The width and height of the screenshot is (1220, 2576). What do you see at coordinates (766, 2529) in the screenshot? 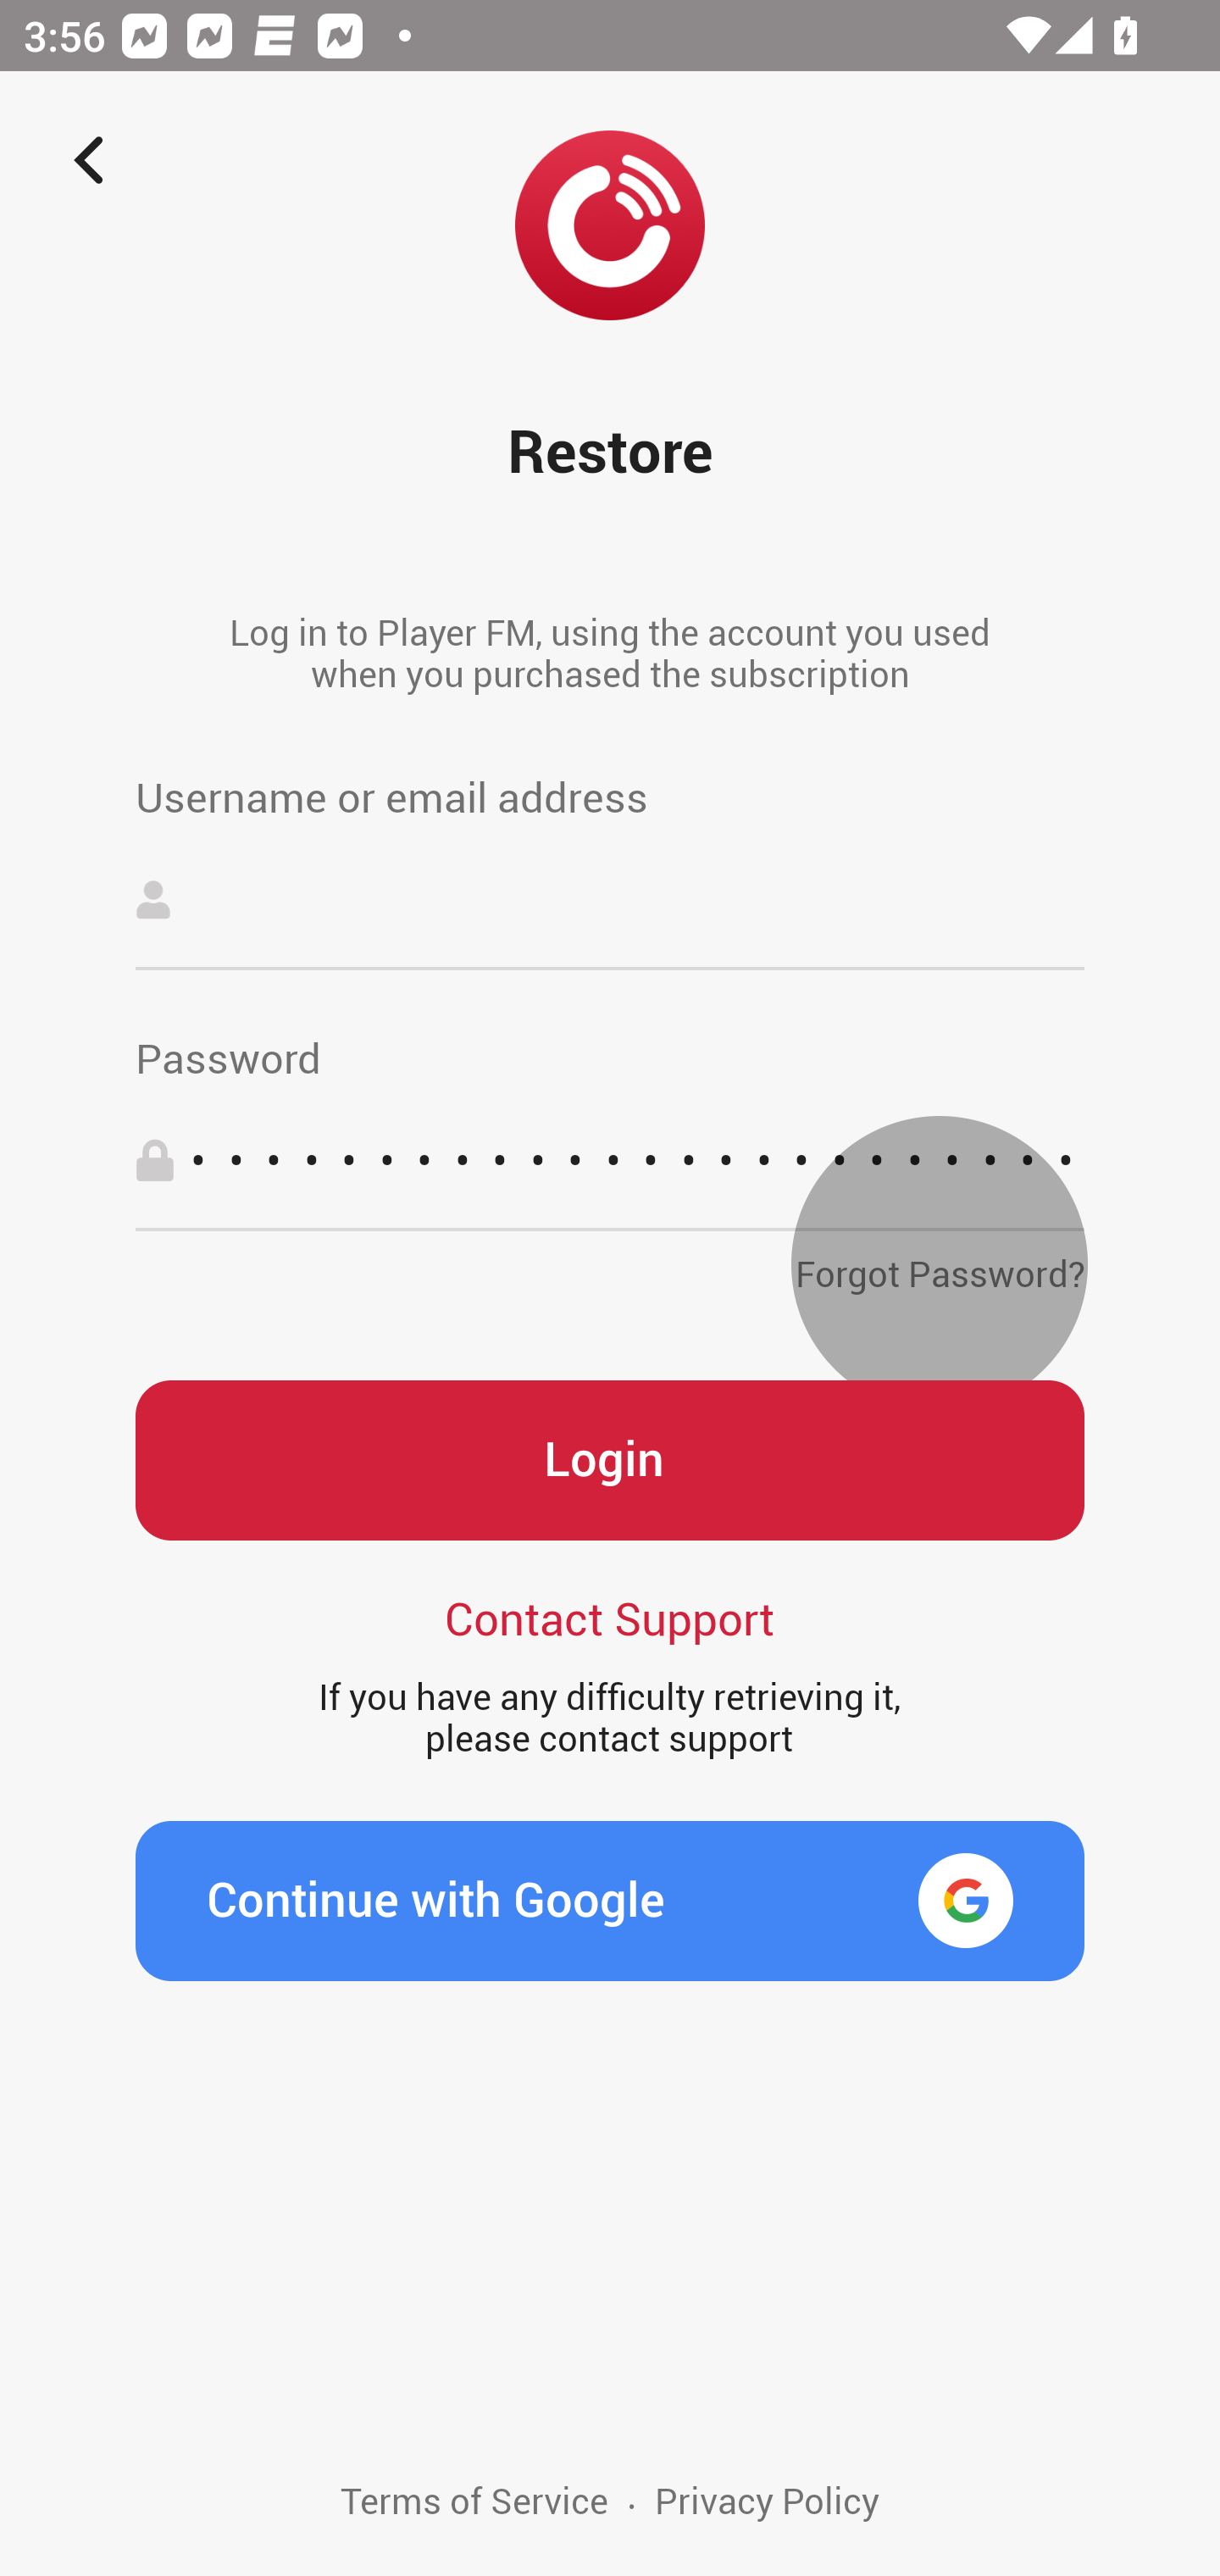
I see `Privacy Policy` at bounding box center [766, 2529].